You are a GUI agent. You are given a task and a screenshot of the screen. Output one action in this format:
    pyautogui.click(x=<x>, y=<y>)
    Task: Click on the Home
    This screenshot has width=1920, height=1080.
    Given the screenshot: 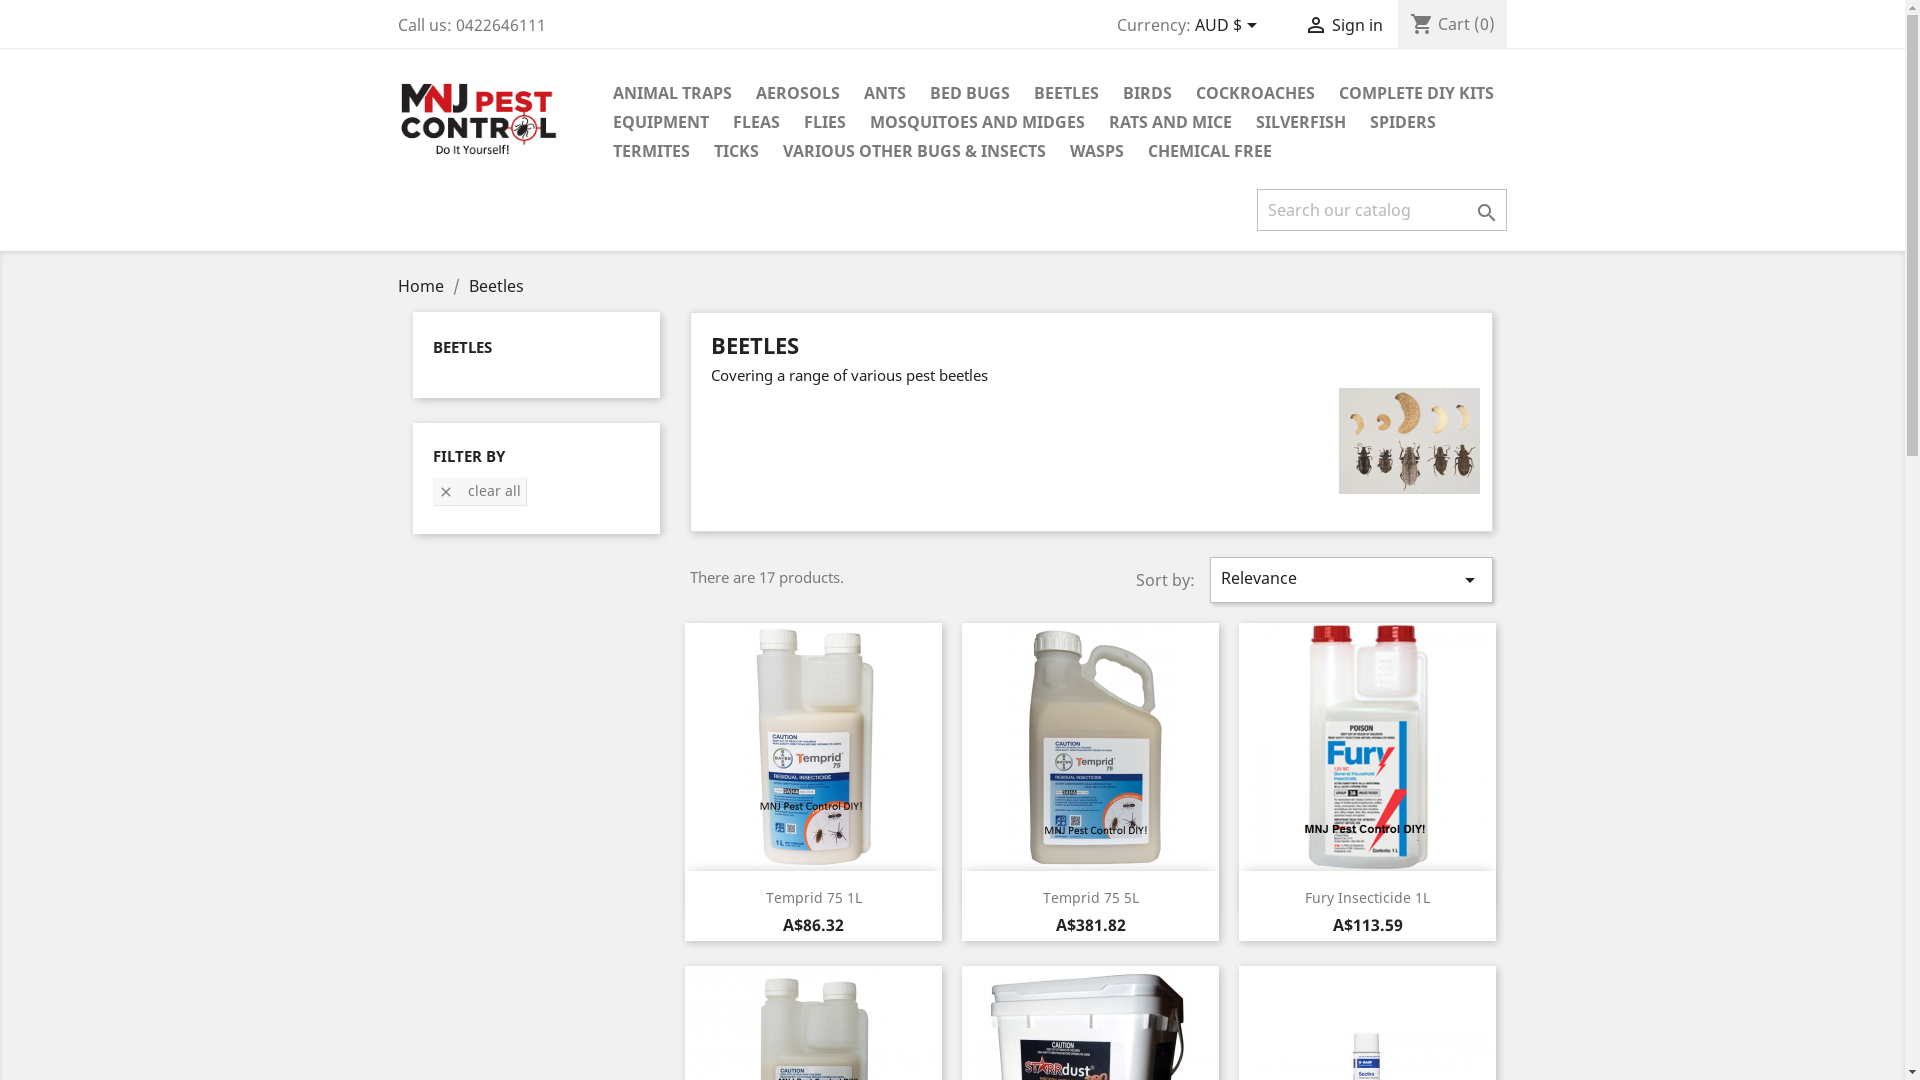 What is the action you would take?
    pyautogui.click(x=423, y=286)
    